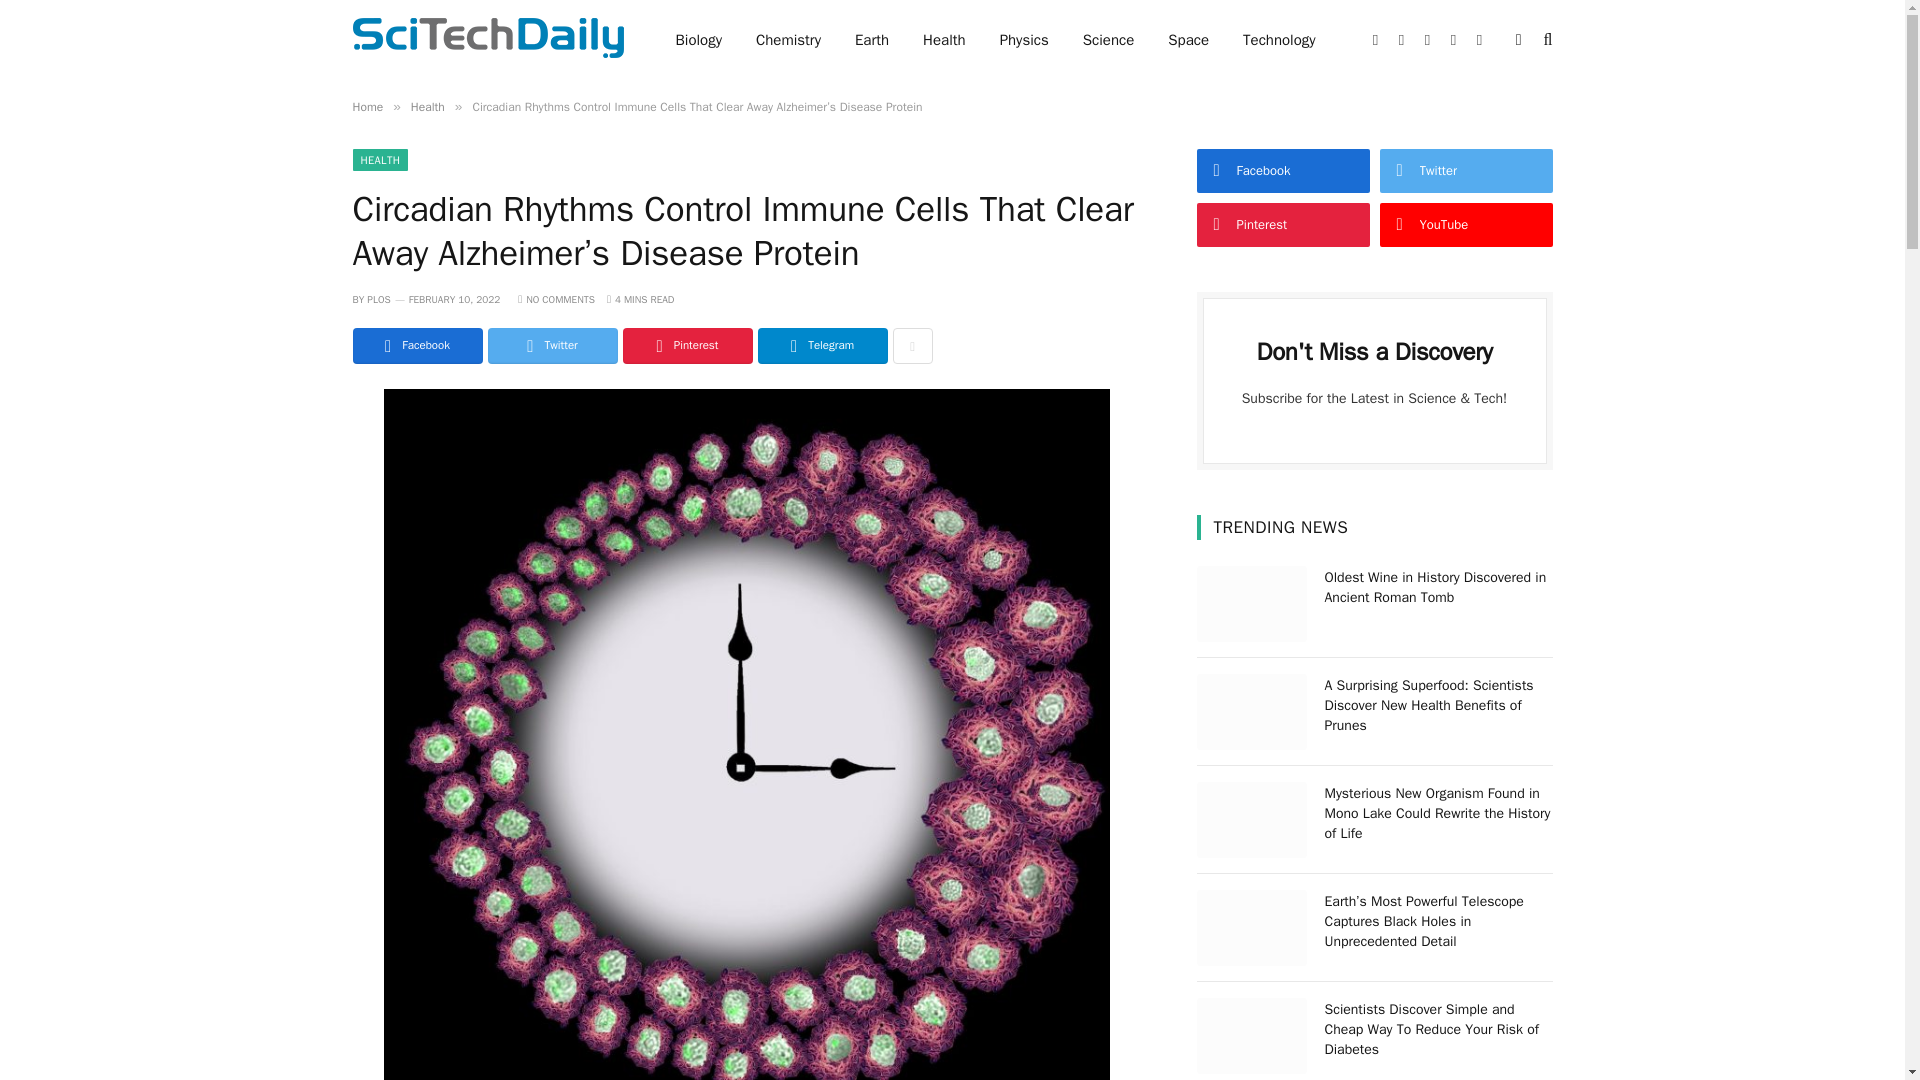 The width and height of the screenshot is (1920, 1080). Describe the element at coordinates (1518, 40) in the screenshot. I see `Switch to Dark Design - easier on eyes.` at that location.